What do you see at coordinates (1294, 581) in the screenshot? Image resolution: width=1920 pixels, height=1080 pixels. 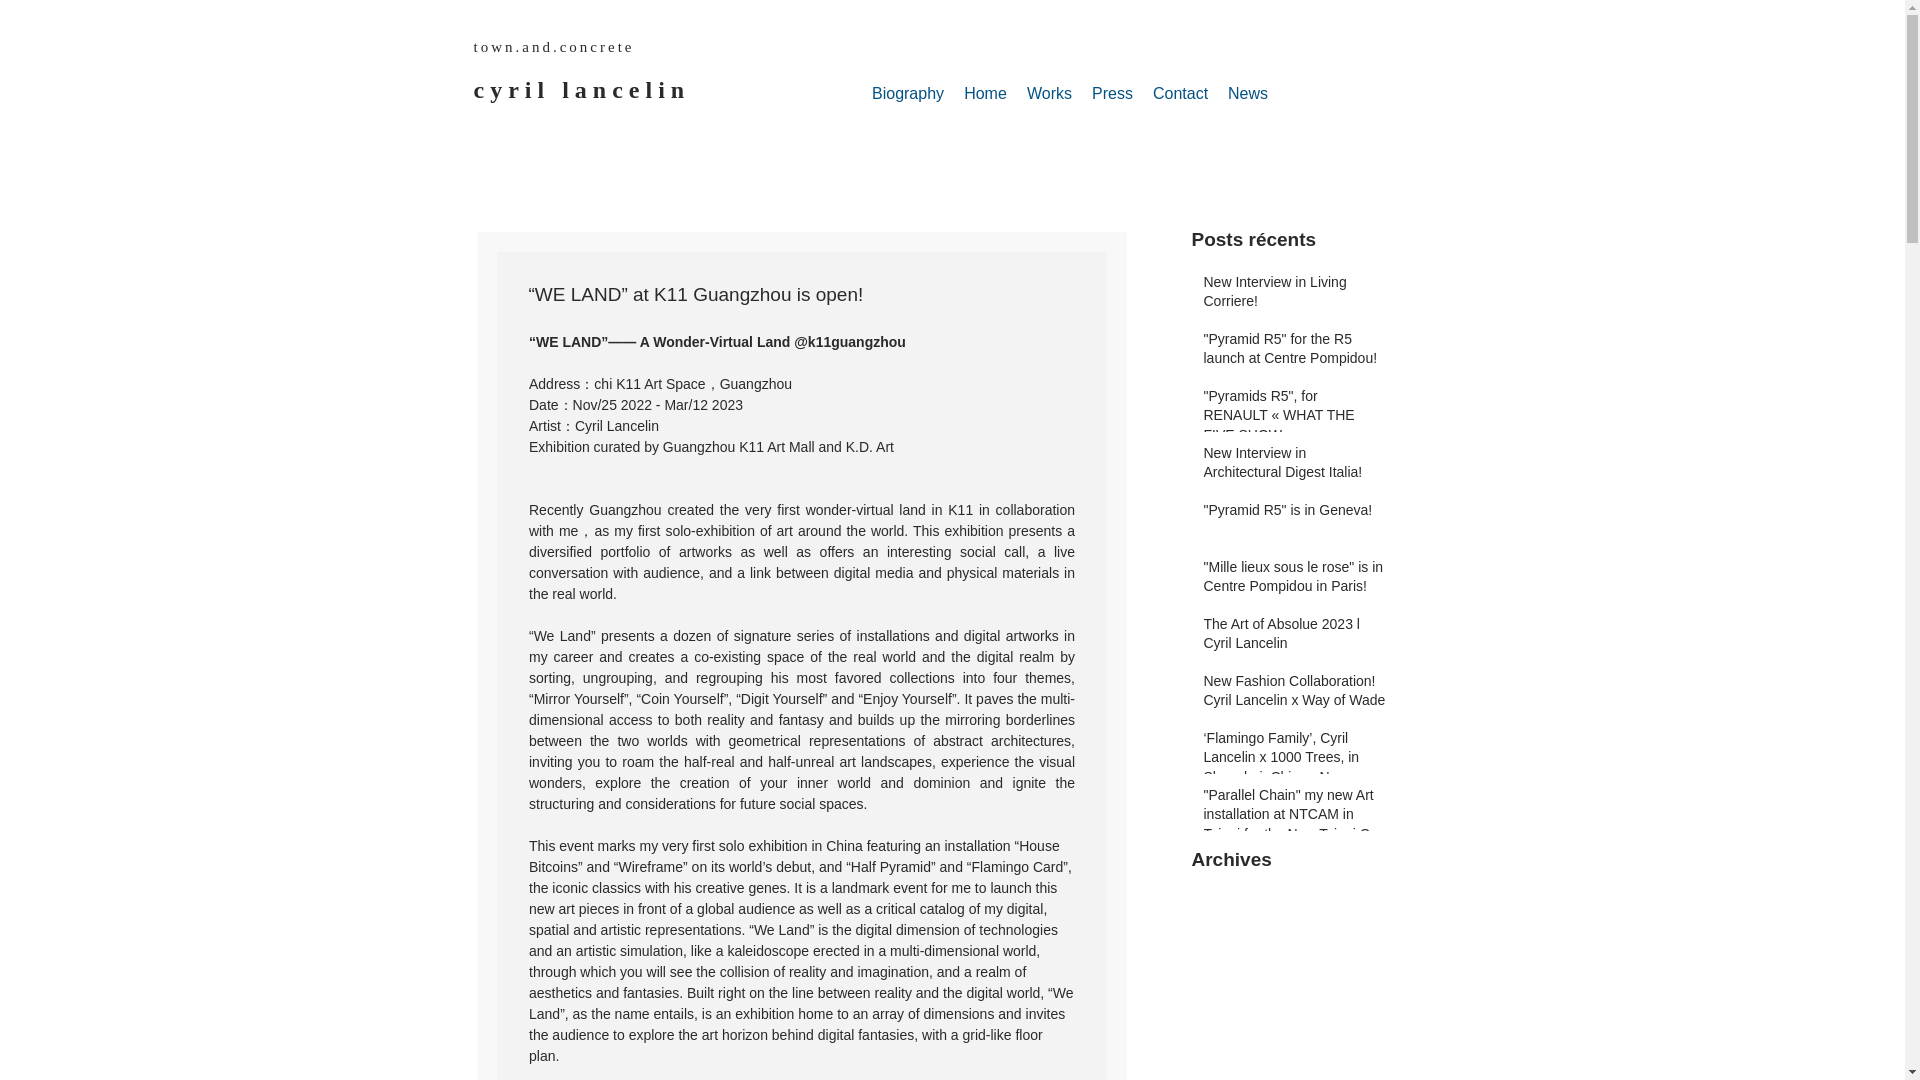 I see `"Mille lieux sous le rose" is in Centre Pompidou in Paris!` at bounding box center [1294, 581].